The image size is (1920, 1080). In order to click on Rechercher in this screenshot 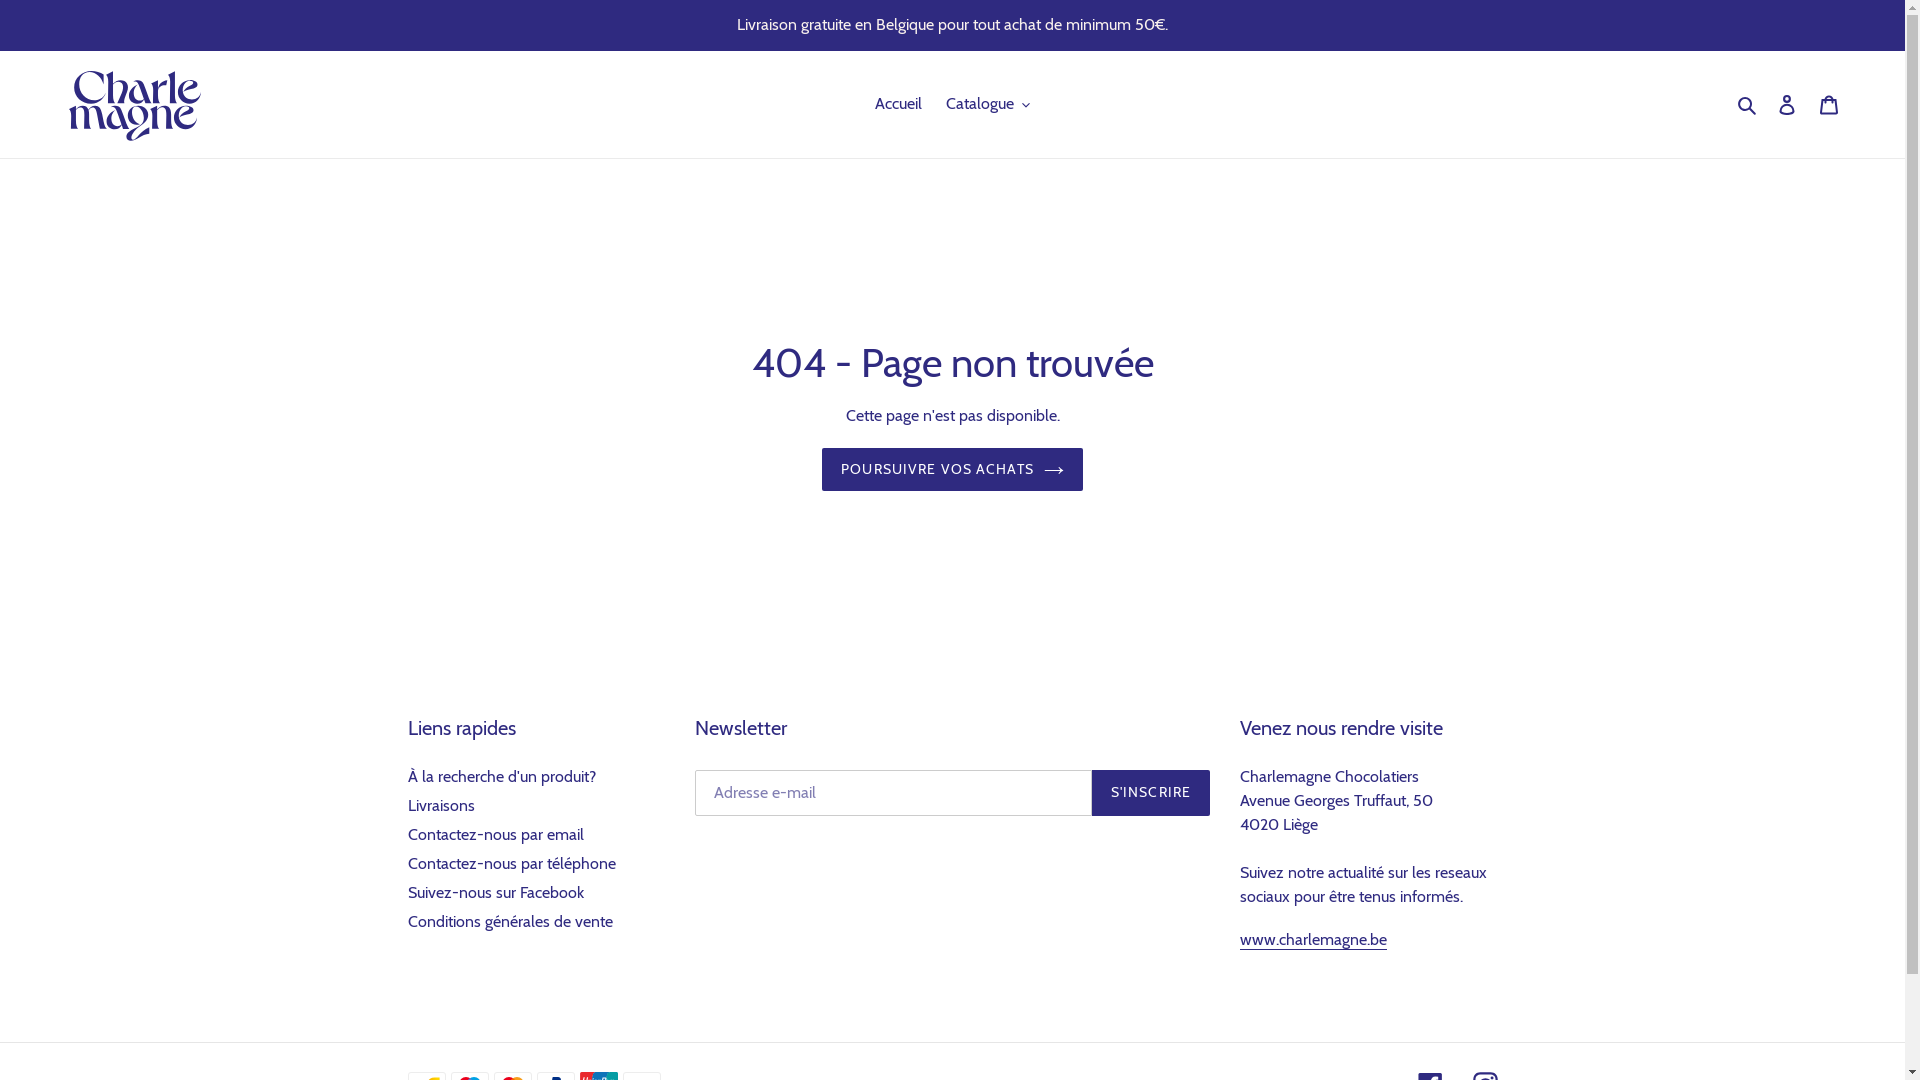, I will do `click(1748, 104)`.